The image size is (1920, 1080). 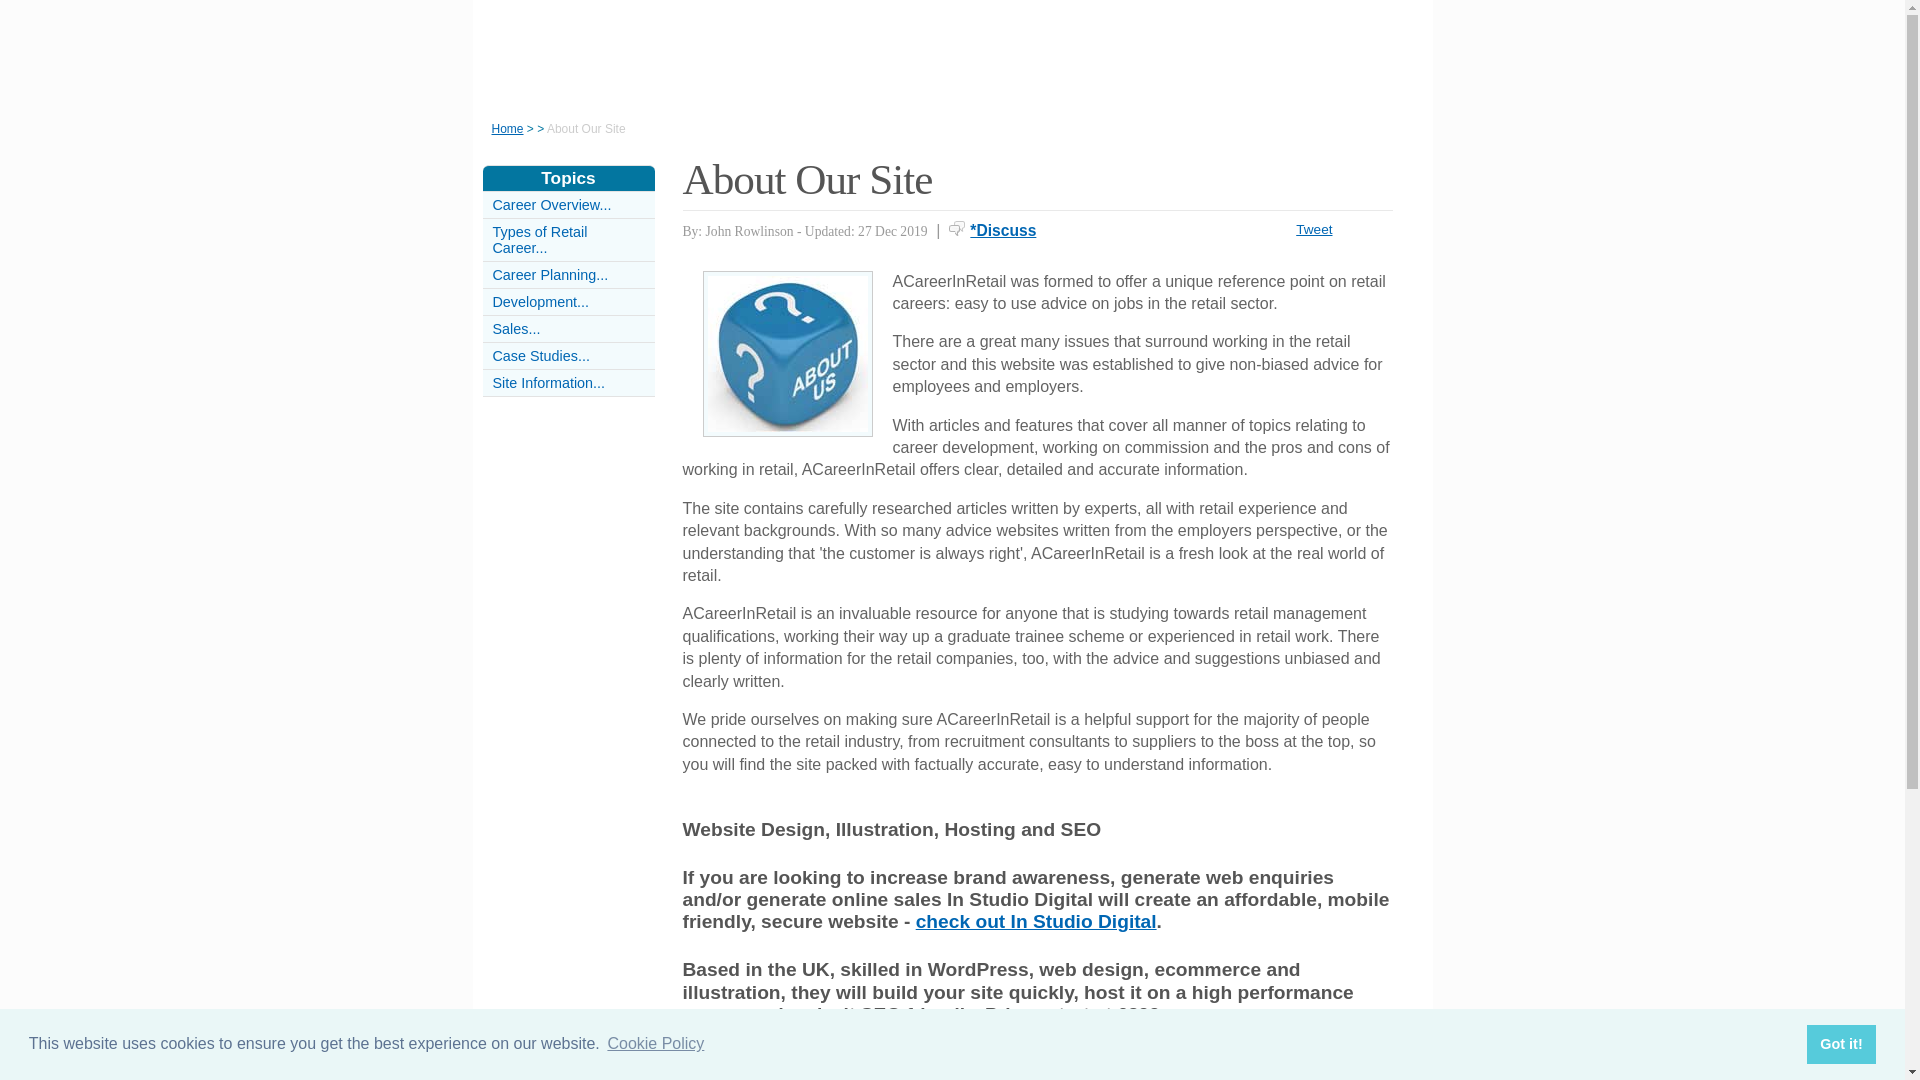 I want to click on Next Page, so click(x=1309, y=1042).